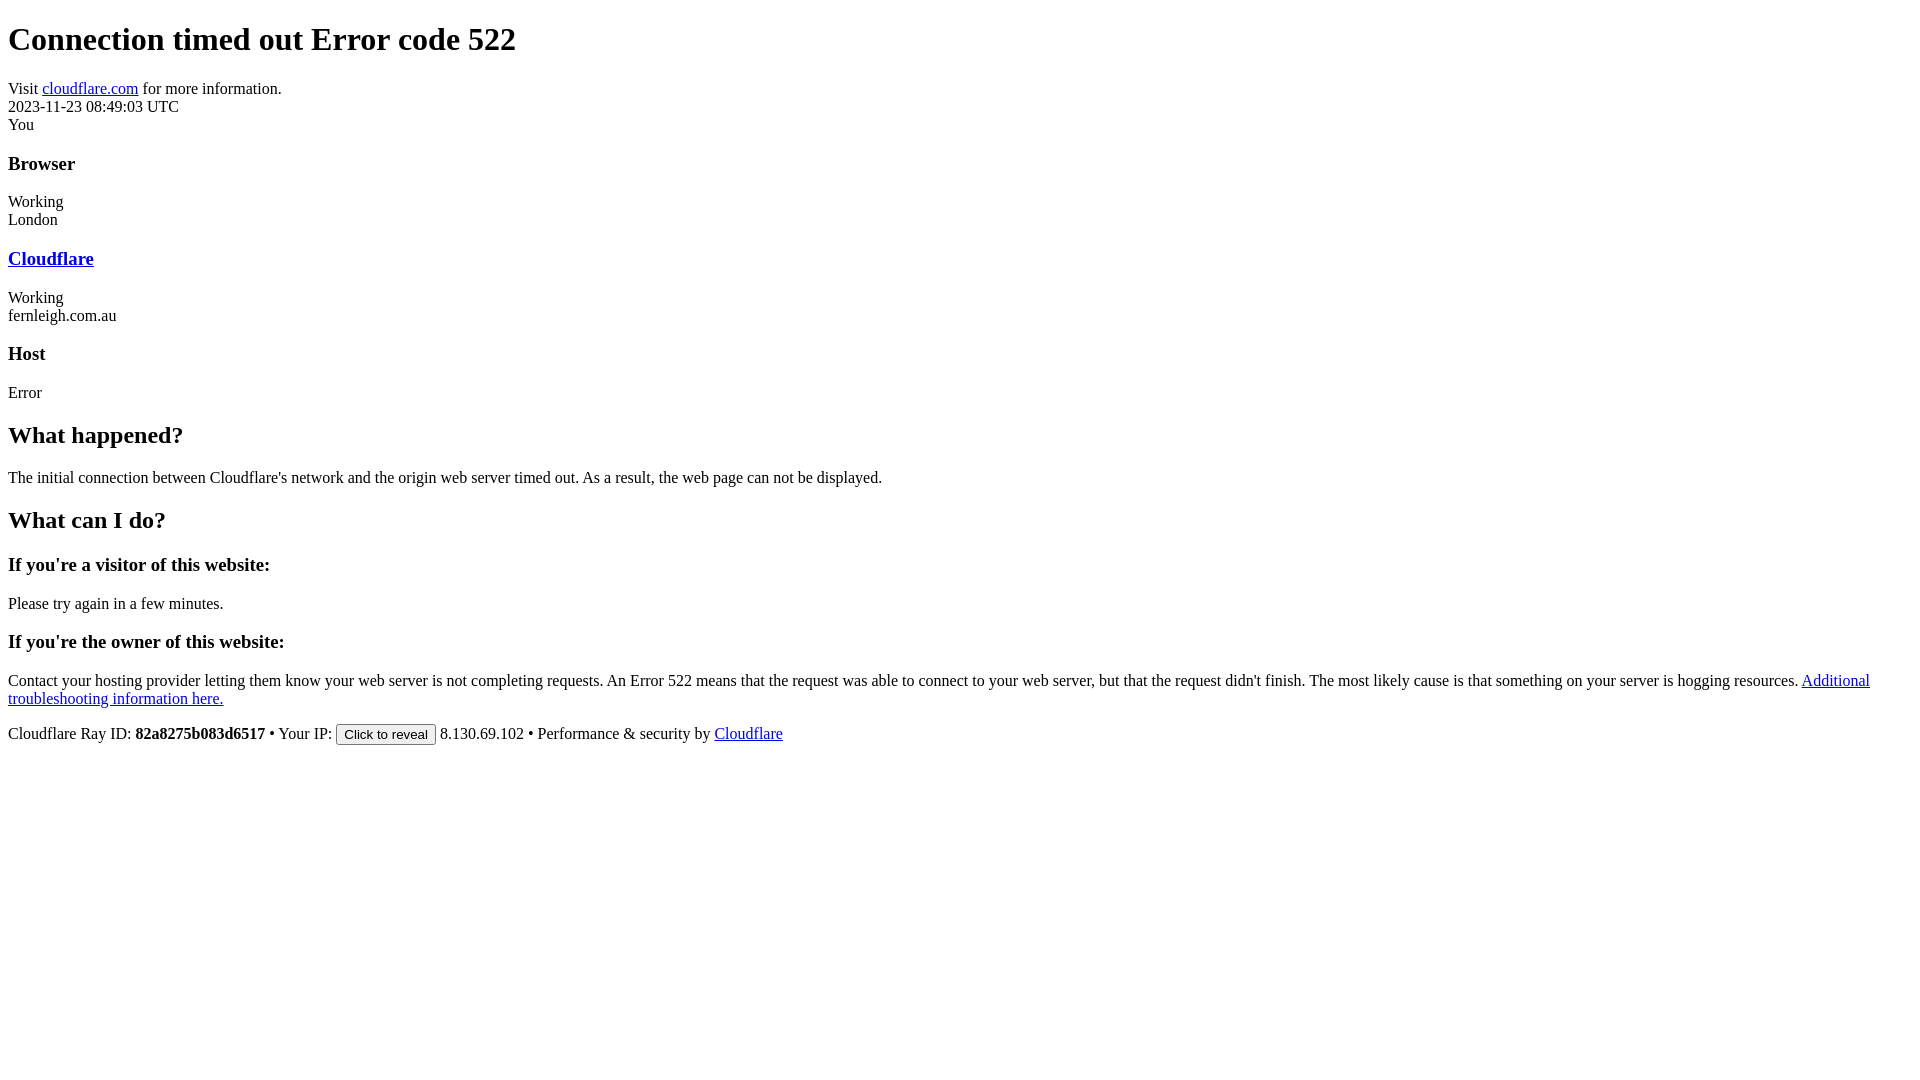 This screenshot has width=1920, height=1080. I want to click on cloudflare.com, so click(90, 88).